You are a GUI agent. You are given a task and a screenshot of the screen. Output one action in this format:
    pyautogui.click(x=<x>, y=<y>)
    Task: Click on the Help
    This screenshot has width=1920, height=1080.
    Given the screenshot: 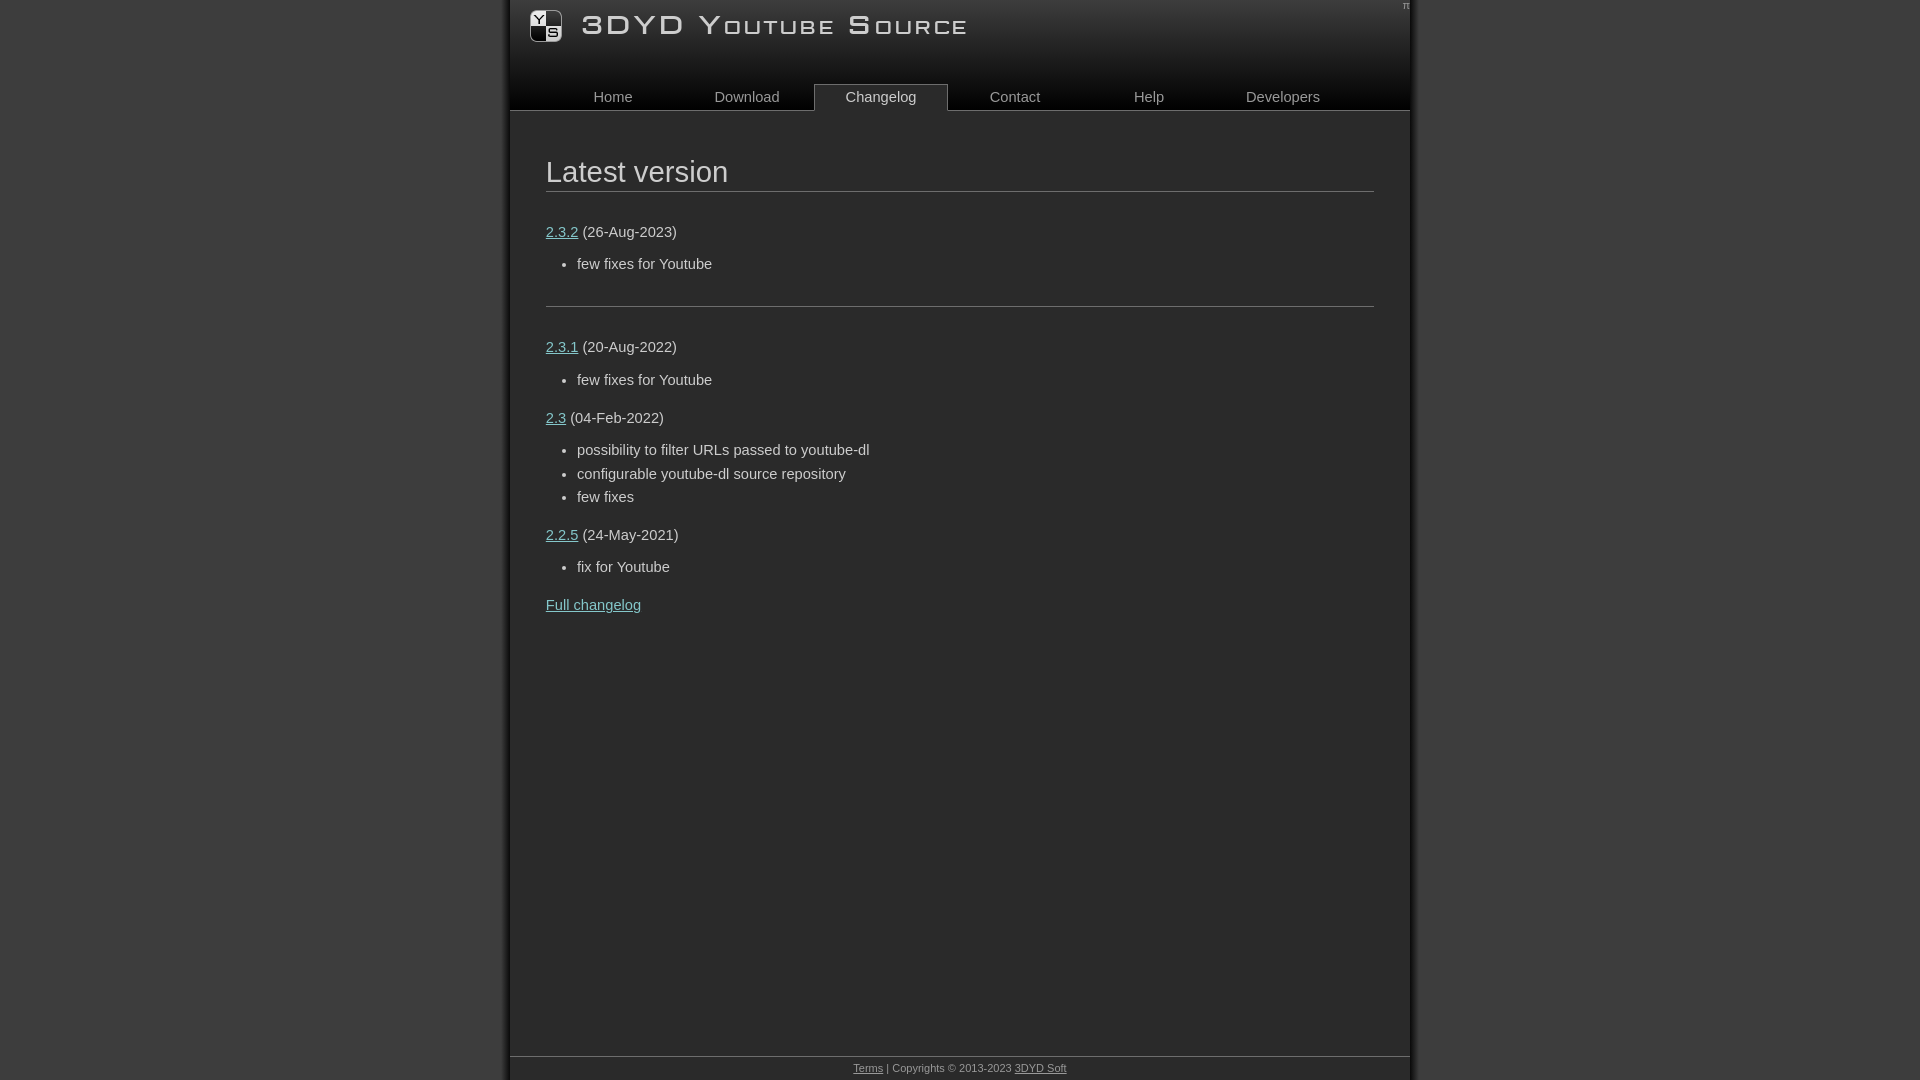 What is the action you would take?
    pyautogui.click(x=1149, y=98)
    